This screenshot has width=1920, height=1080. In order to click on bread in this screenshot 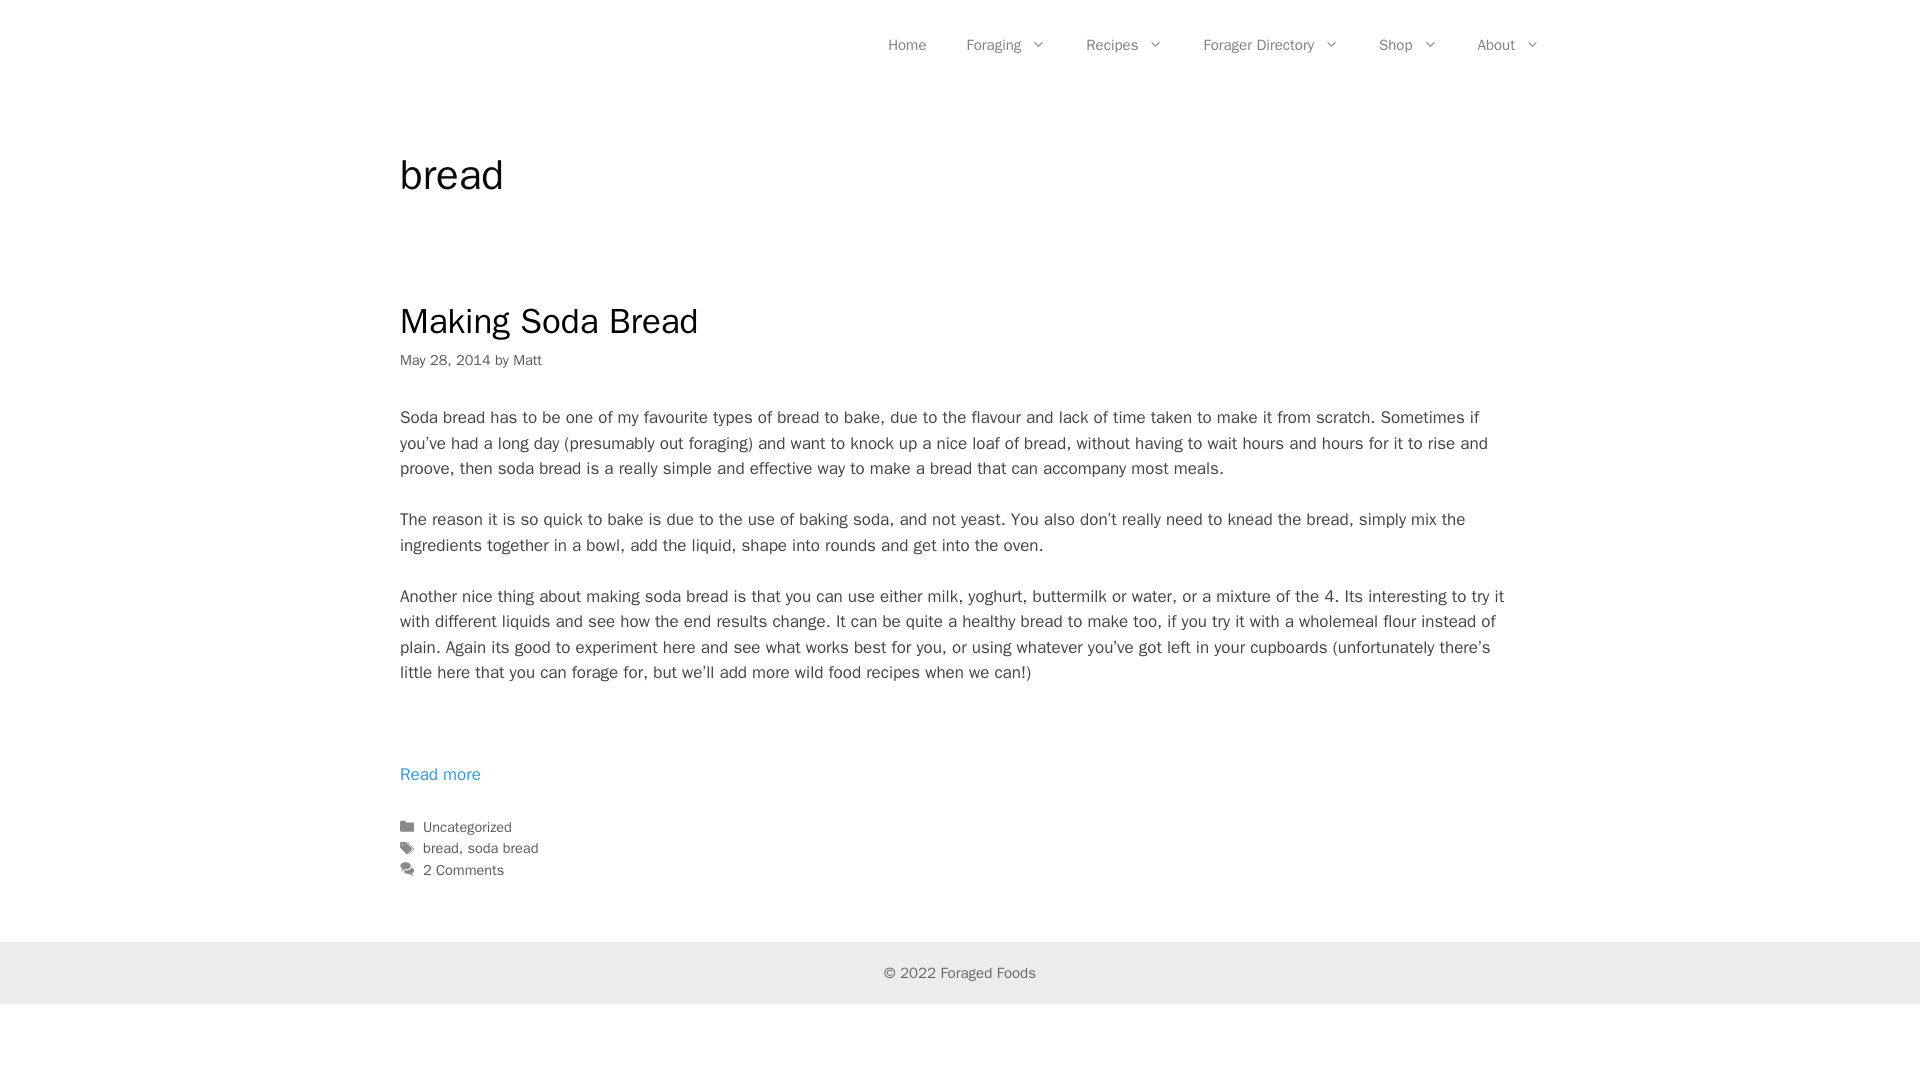, I will do `click(440, 848)`.